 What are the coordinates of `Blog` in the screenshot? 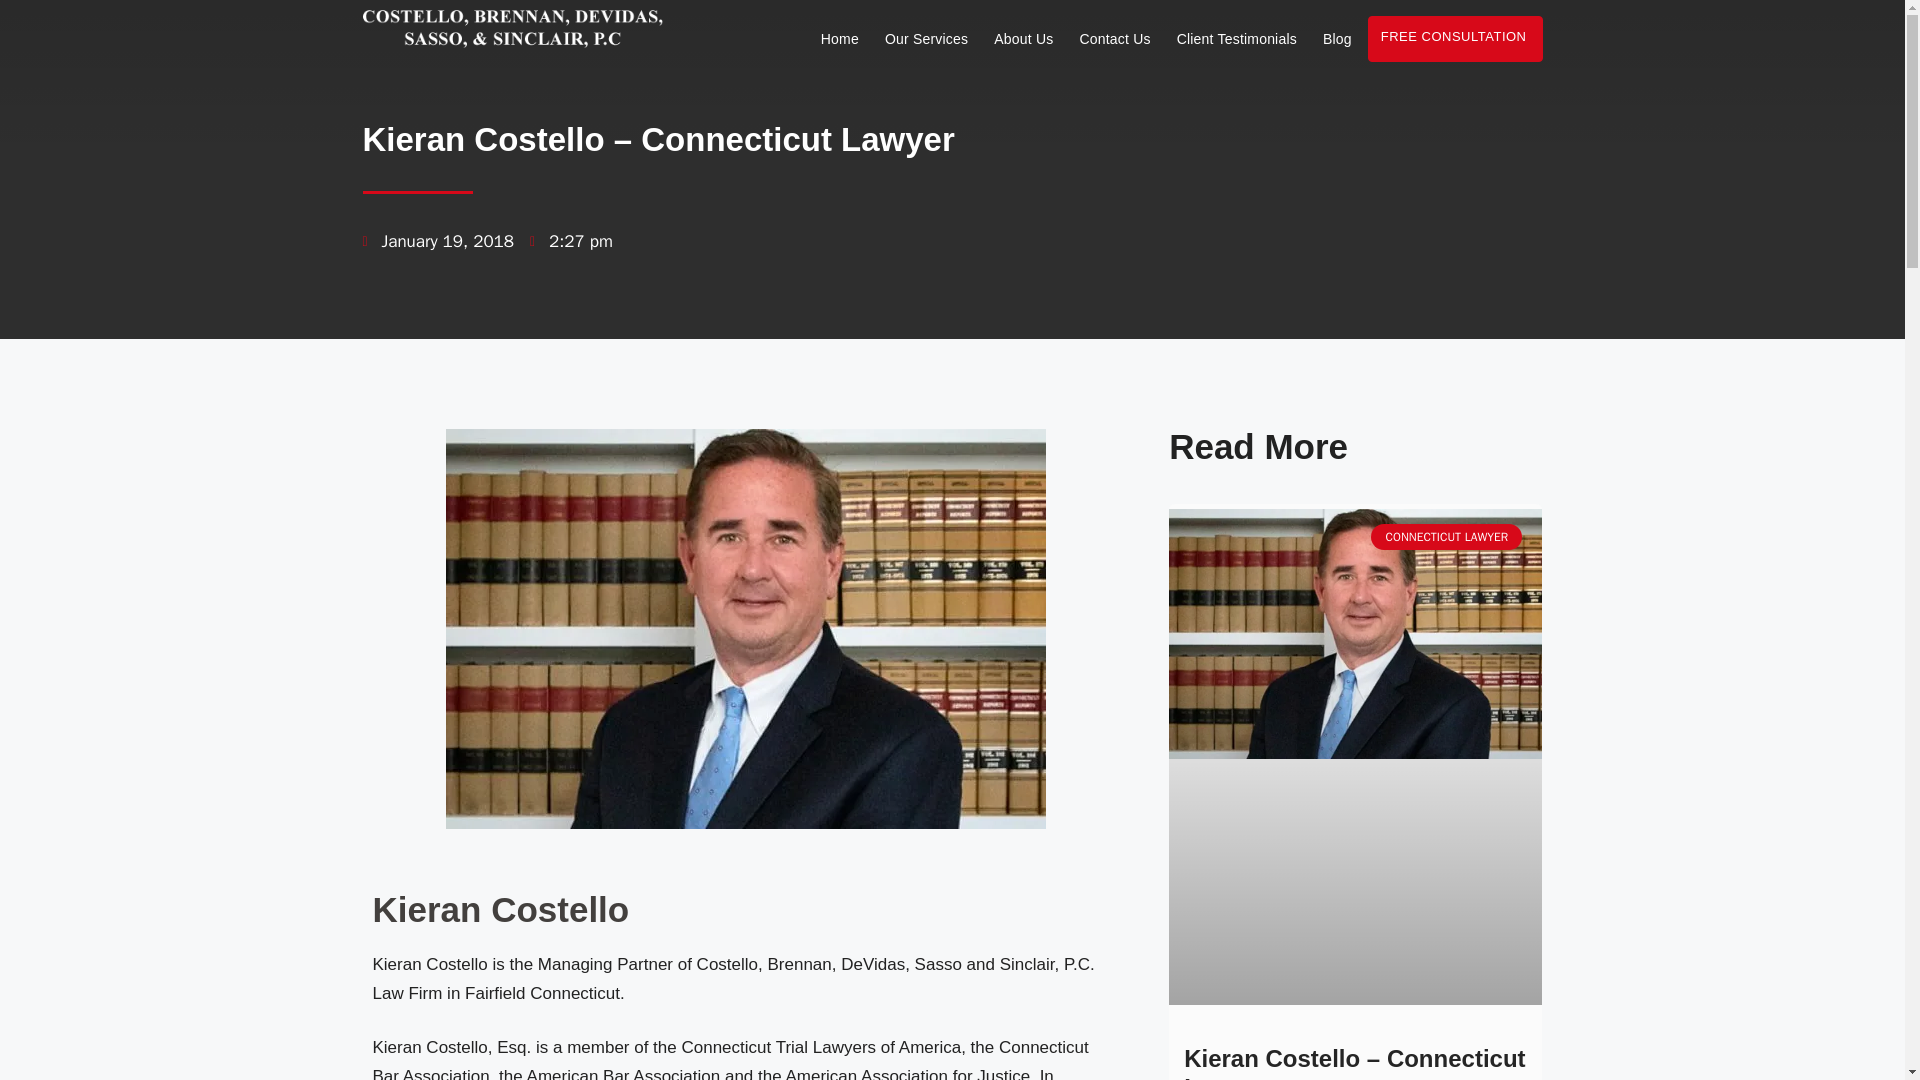 It's located at (1337, 38).